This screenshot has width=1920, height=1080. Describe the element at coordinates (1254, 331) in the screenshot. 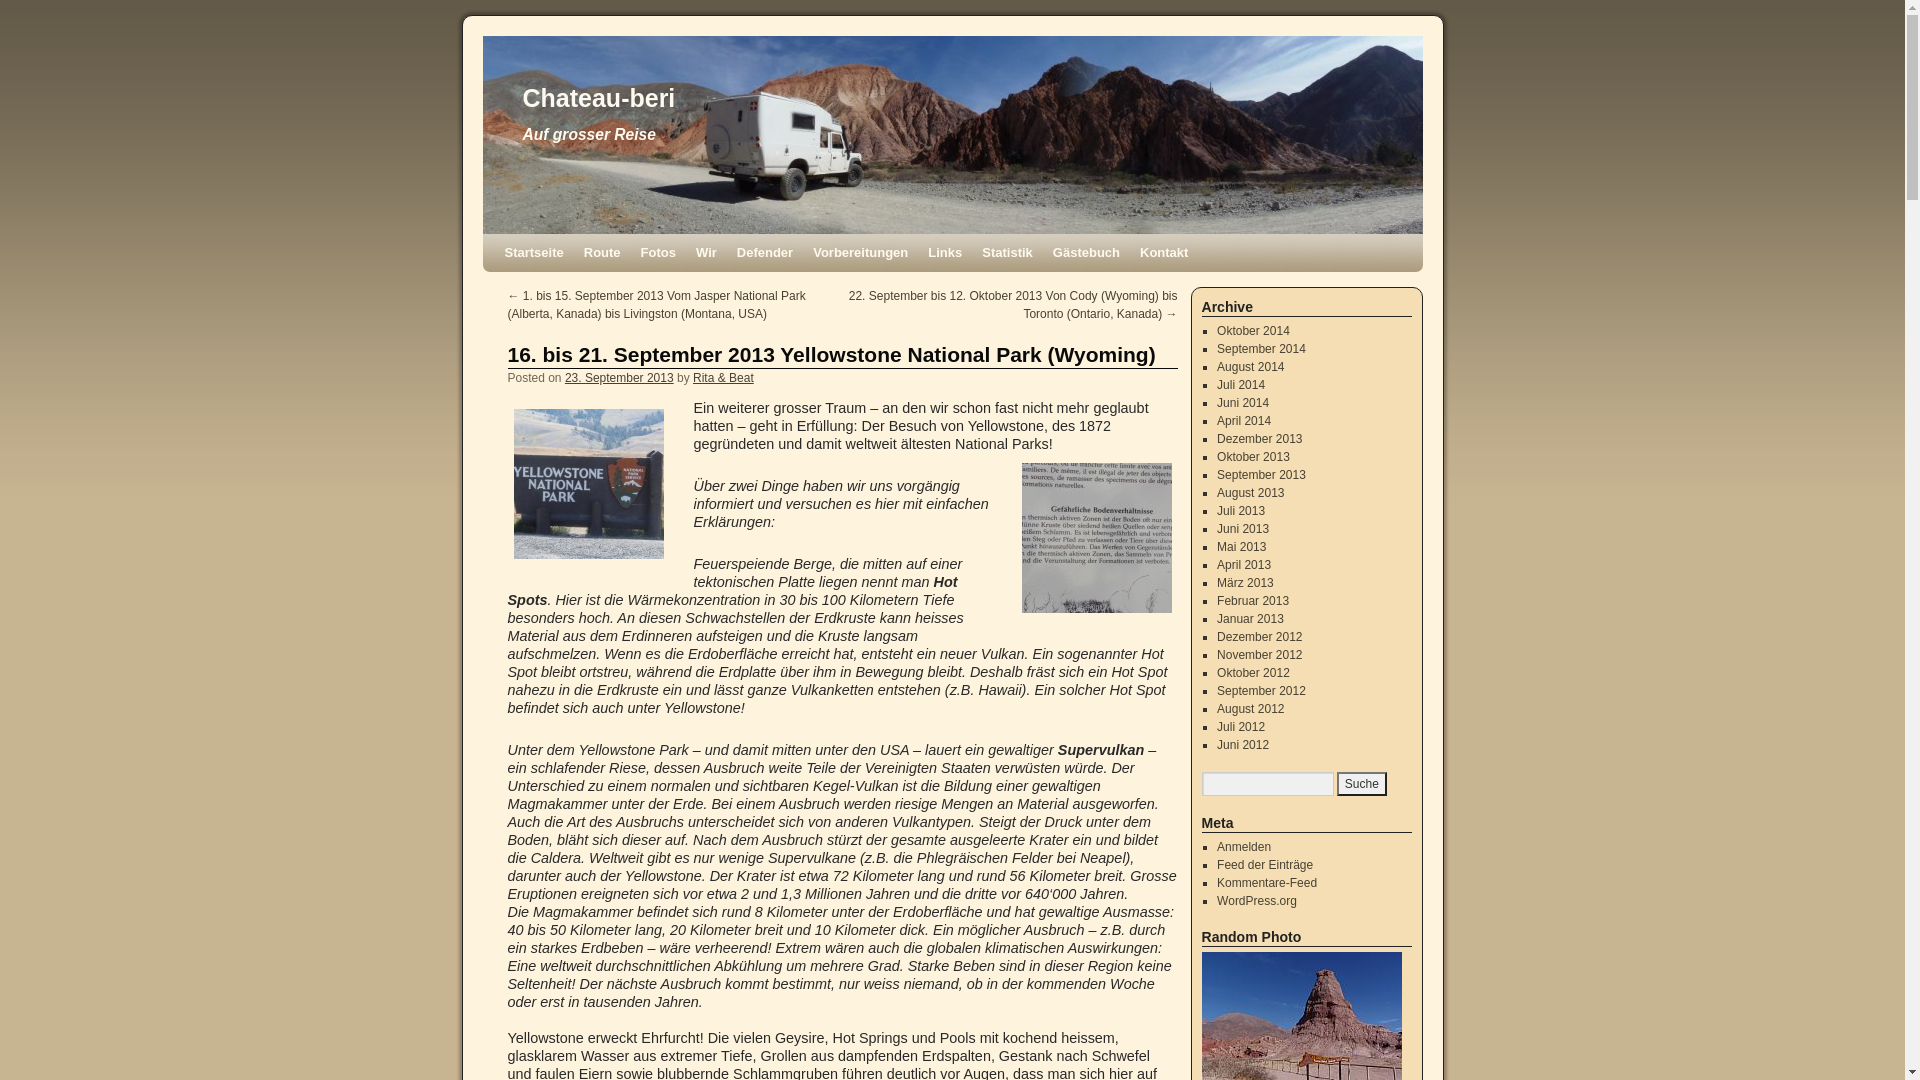

I see `Oktober 2014` at that location.